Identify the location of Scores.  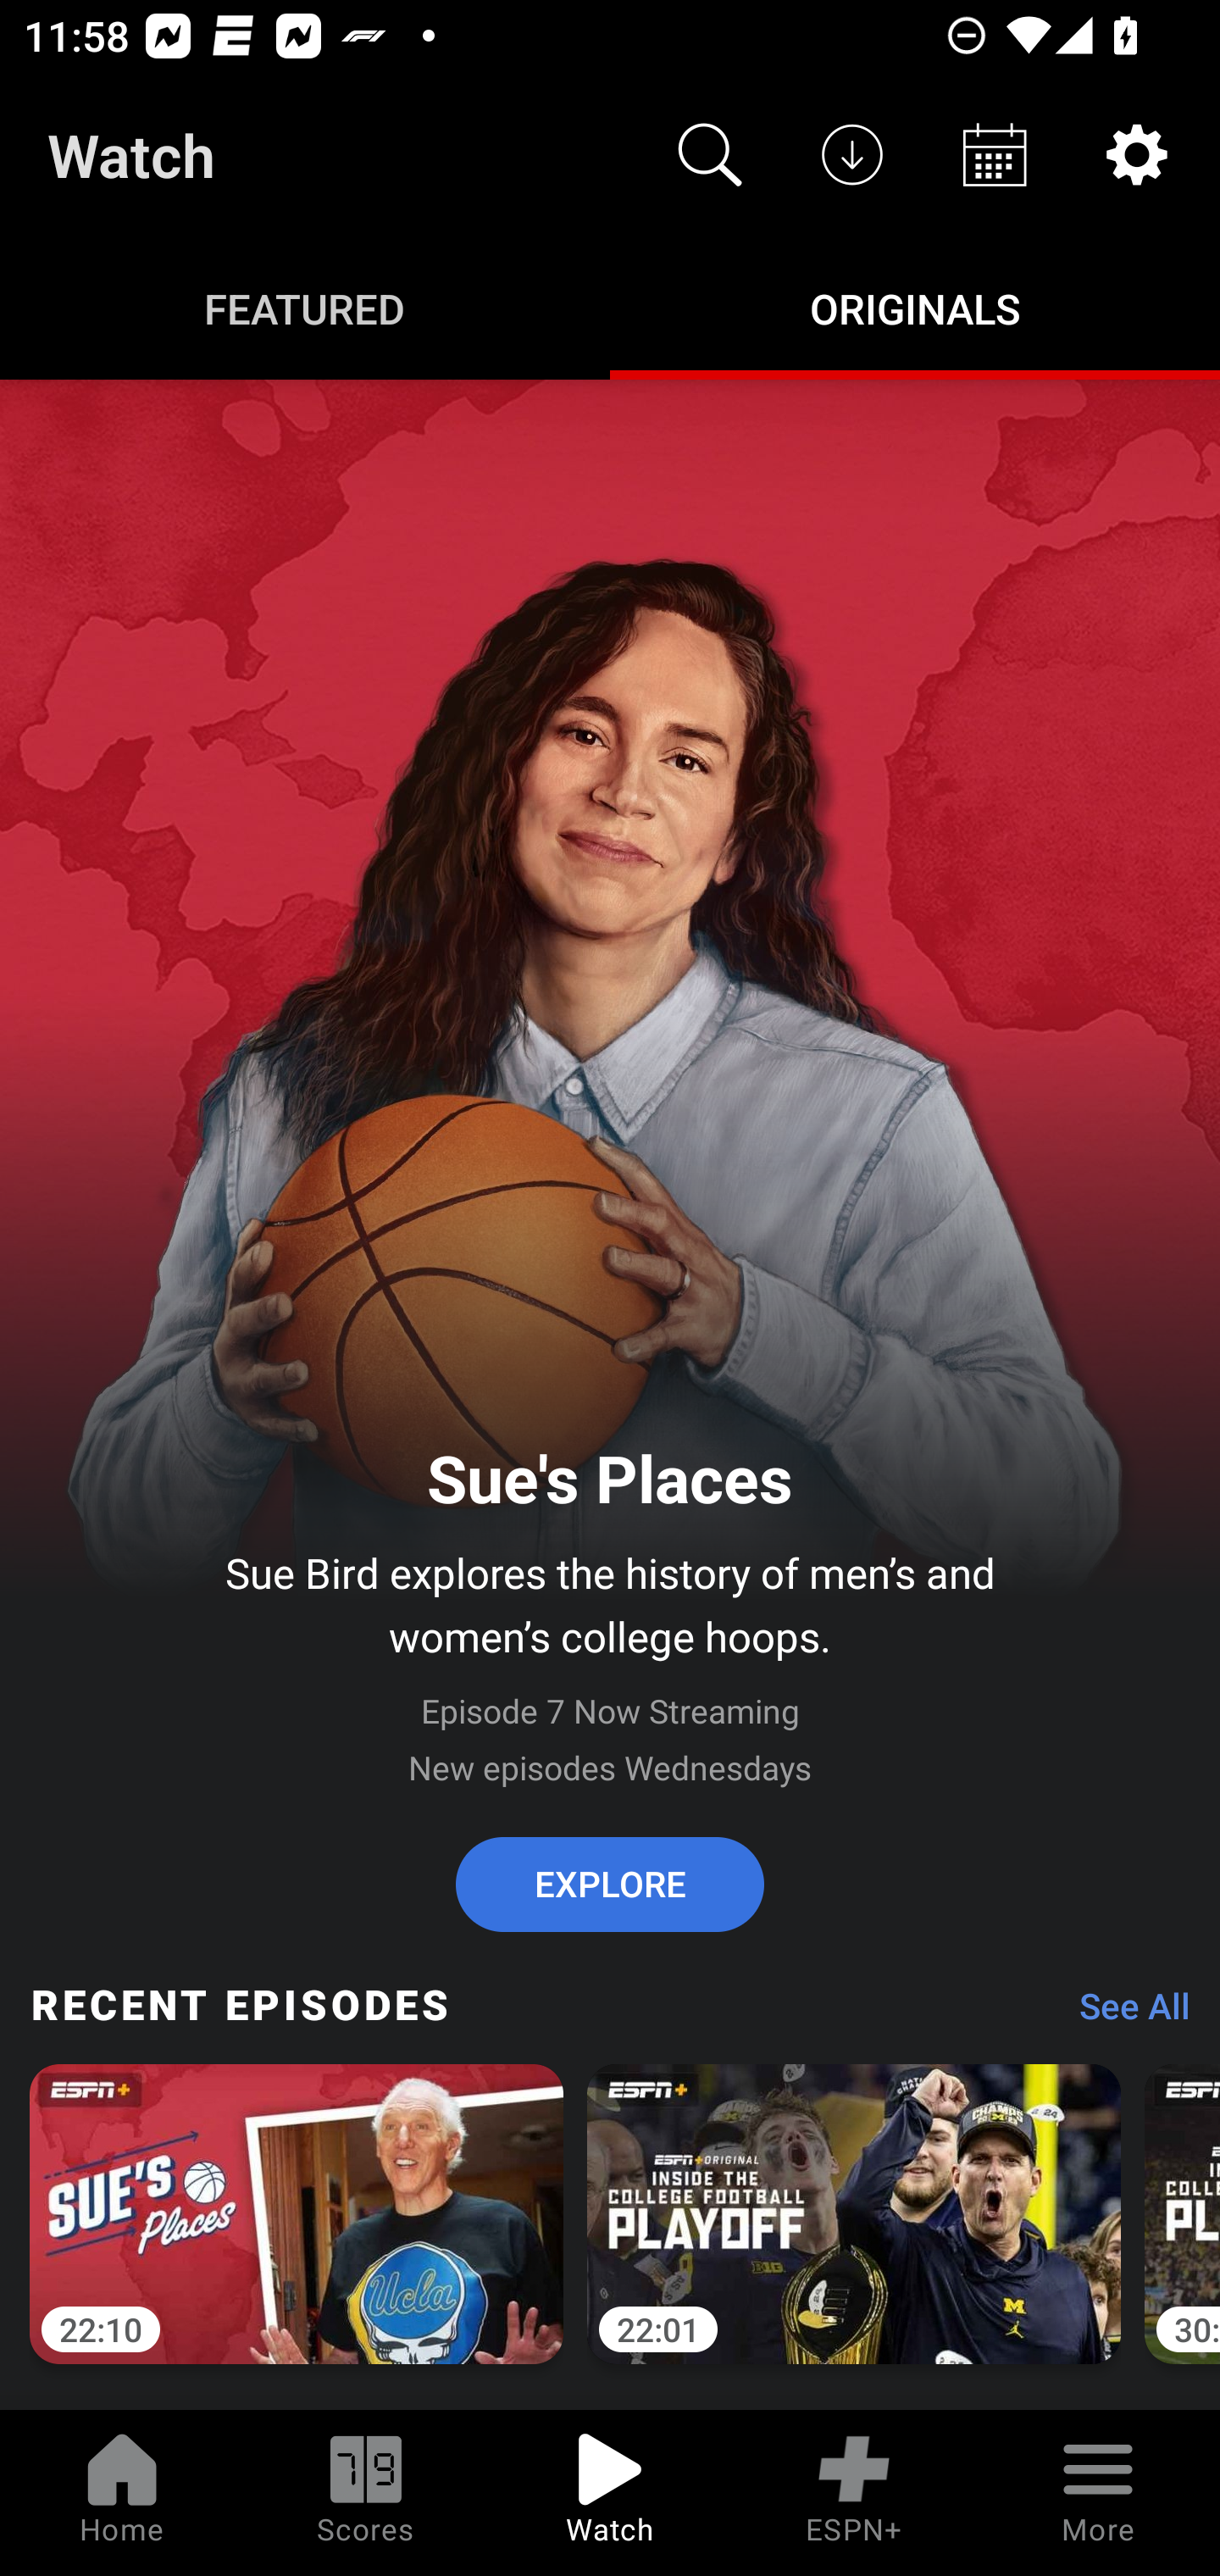
(366, 2493).